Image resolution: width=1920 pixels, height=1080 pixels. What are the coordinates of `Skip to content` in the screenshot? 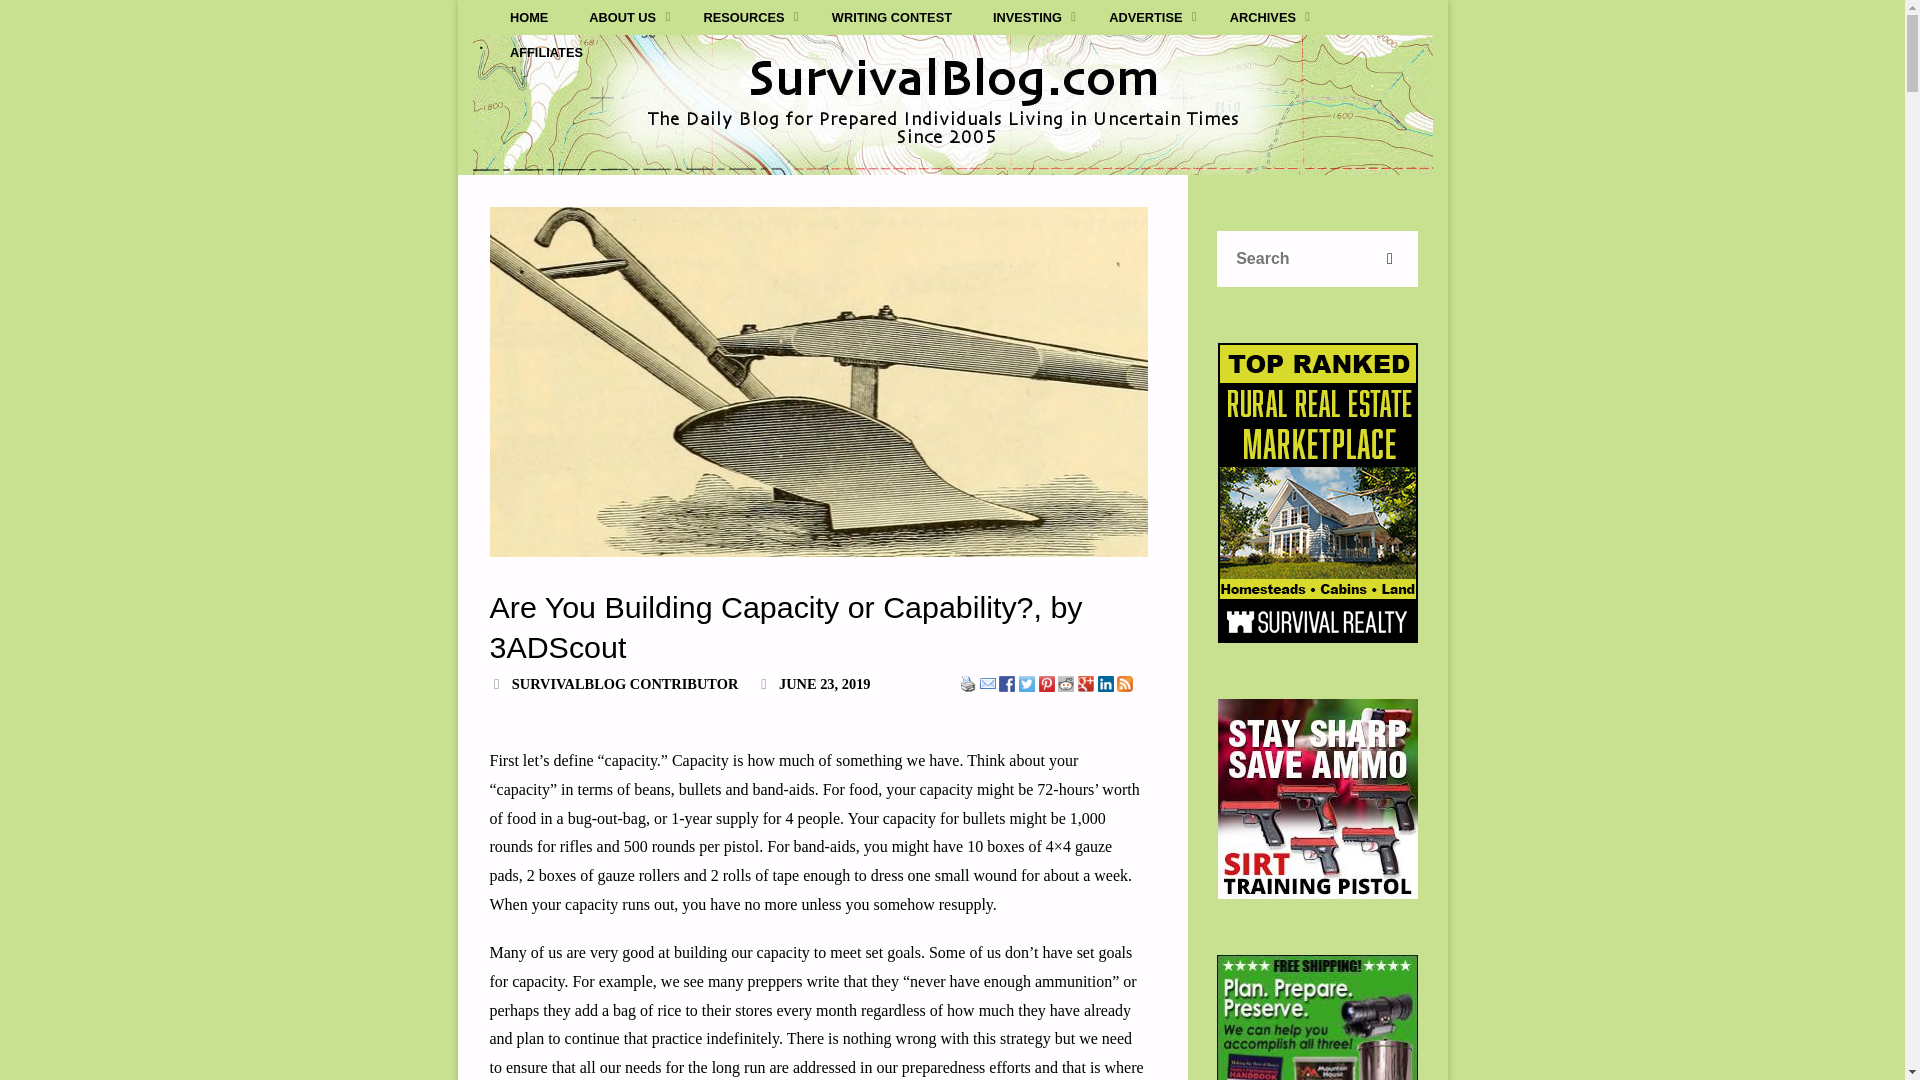 It's located at (513, 84).